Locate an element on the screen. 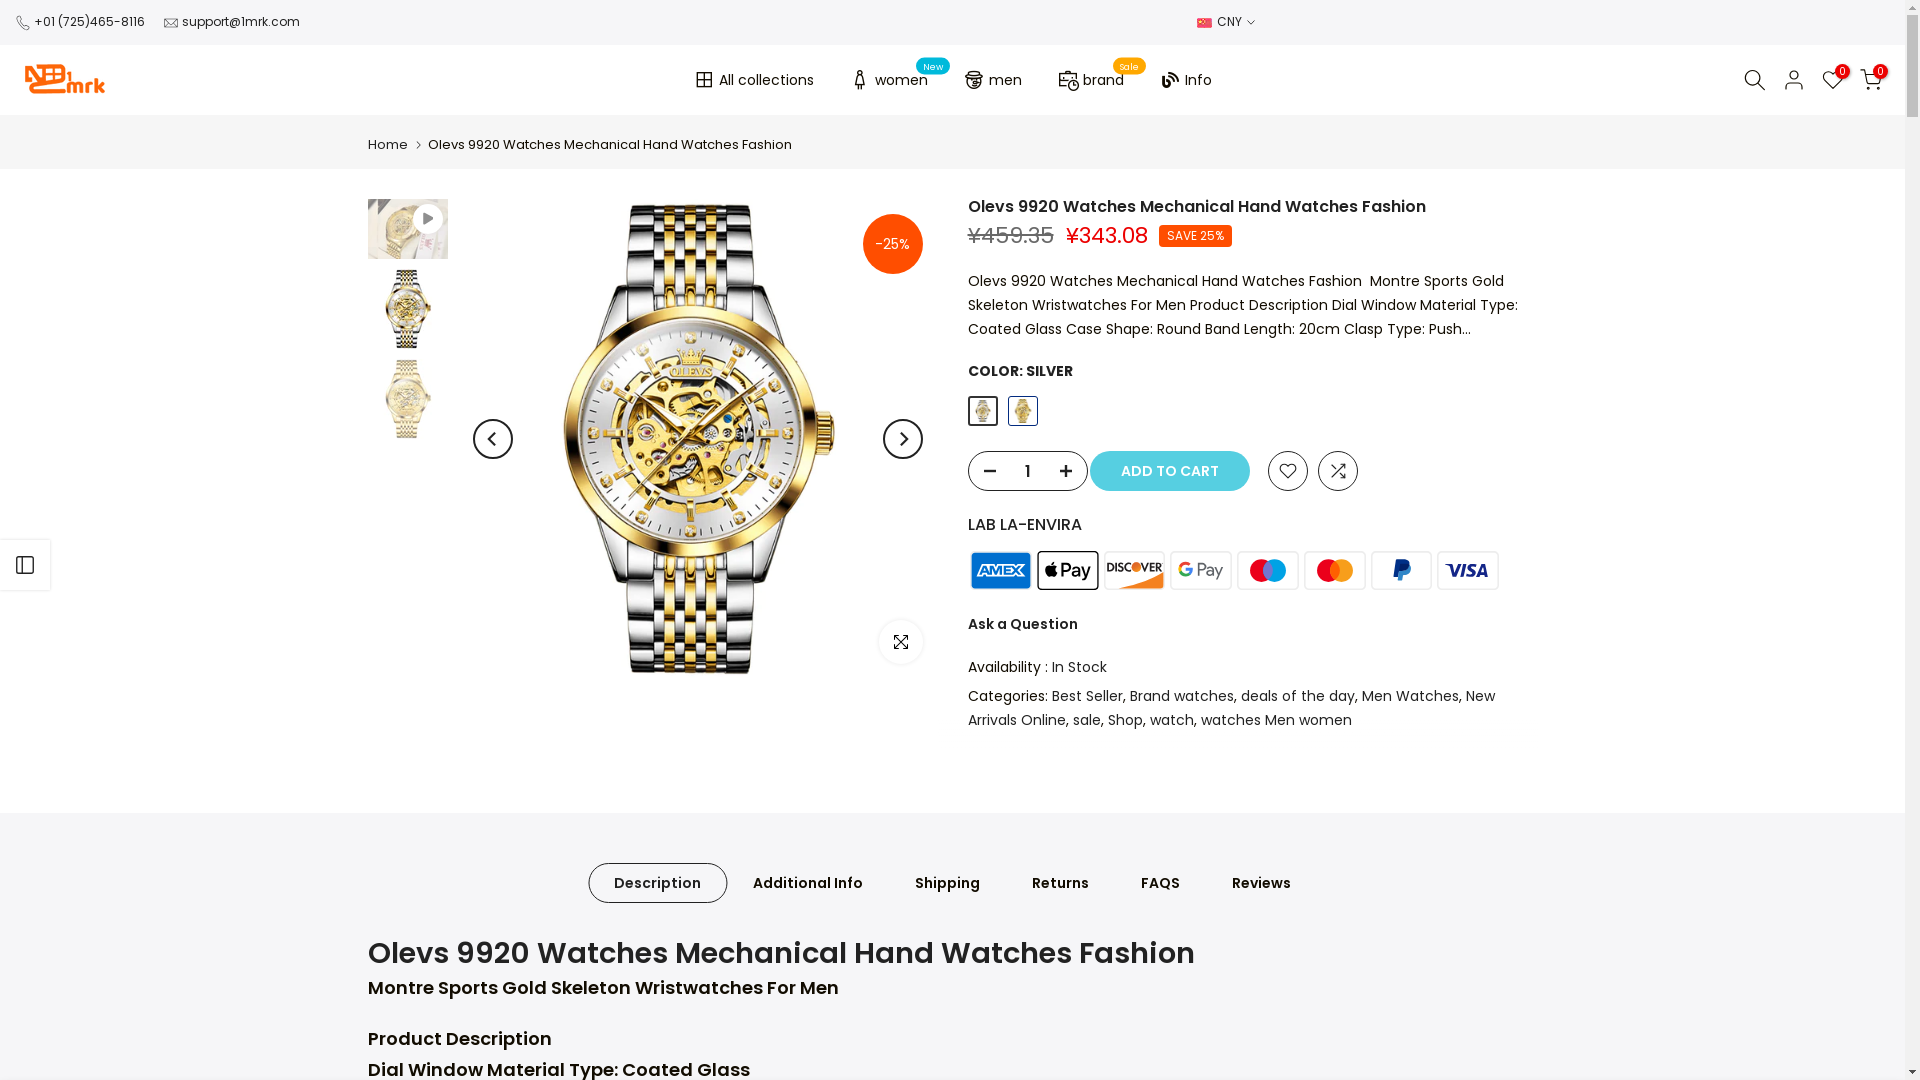 Image resolution: width=1920 pixels, height=1080 pixels. Reviews is located at coordinates (1262, 883).